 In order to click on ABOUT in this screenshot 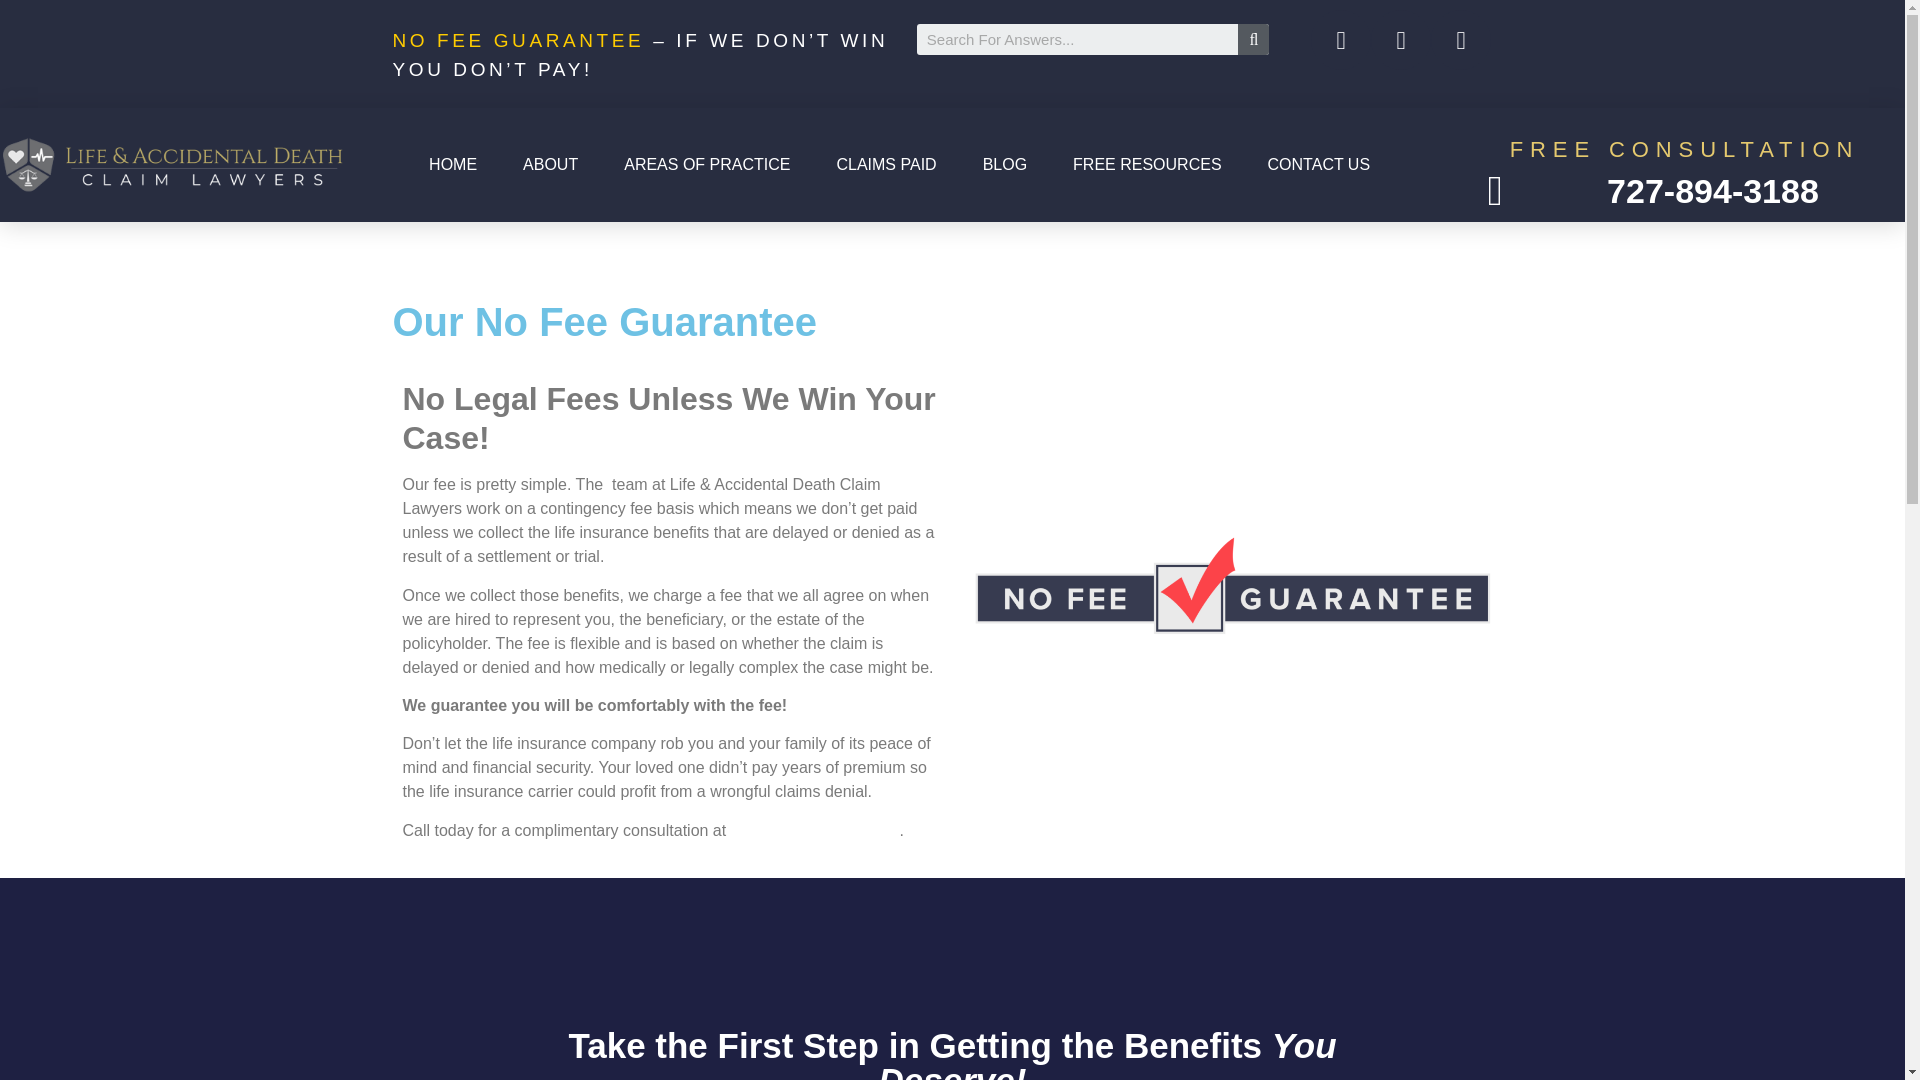, I will do `click(550, 164)`.